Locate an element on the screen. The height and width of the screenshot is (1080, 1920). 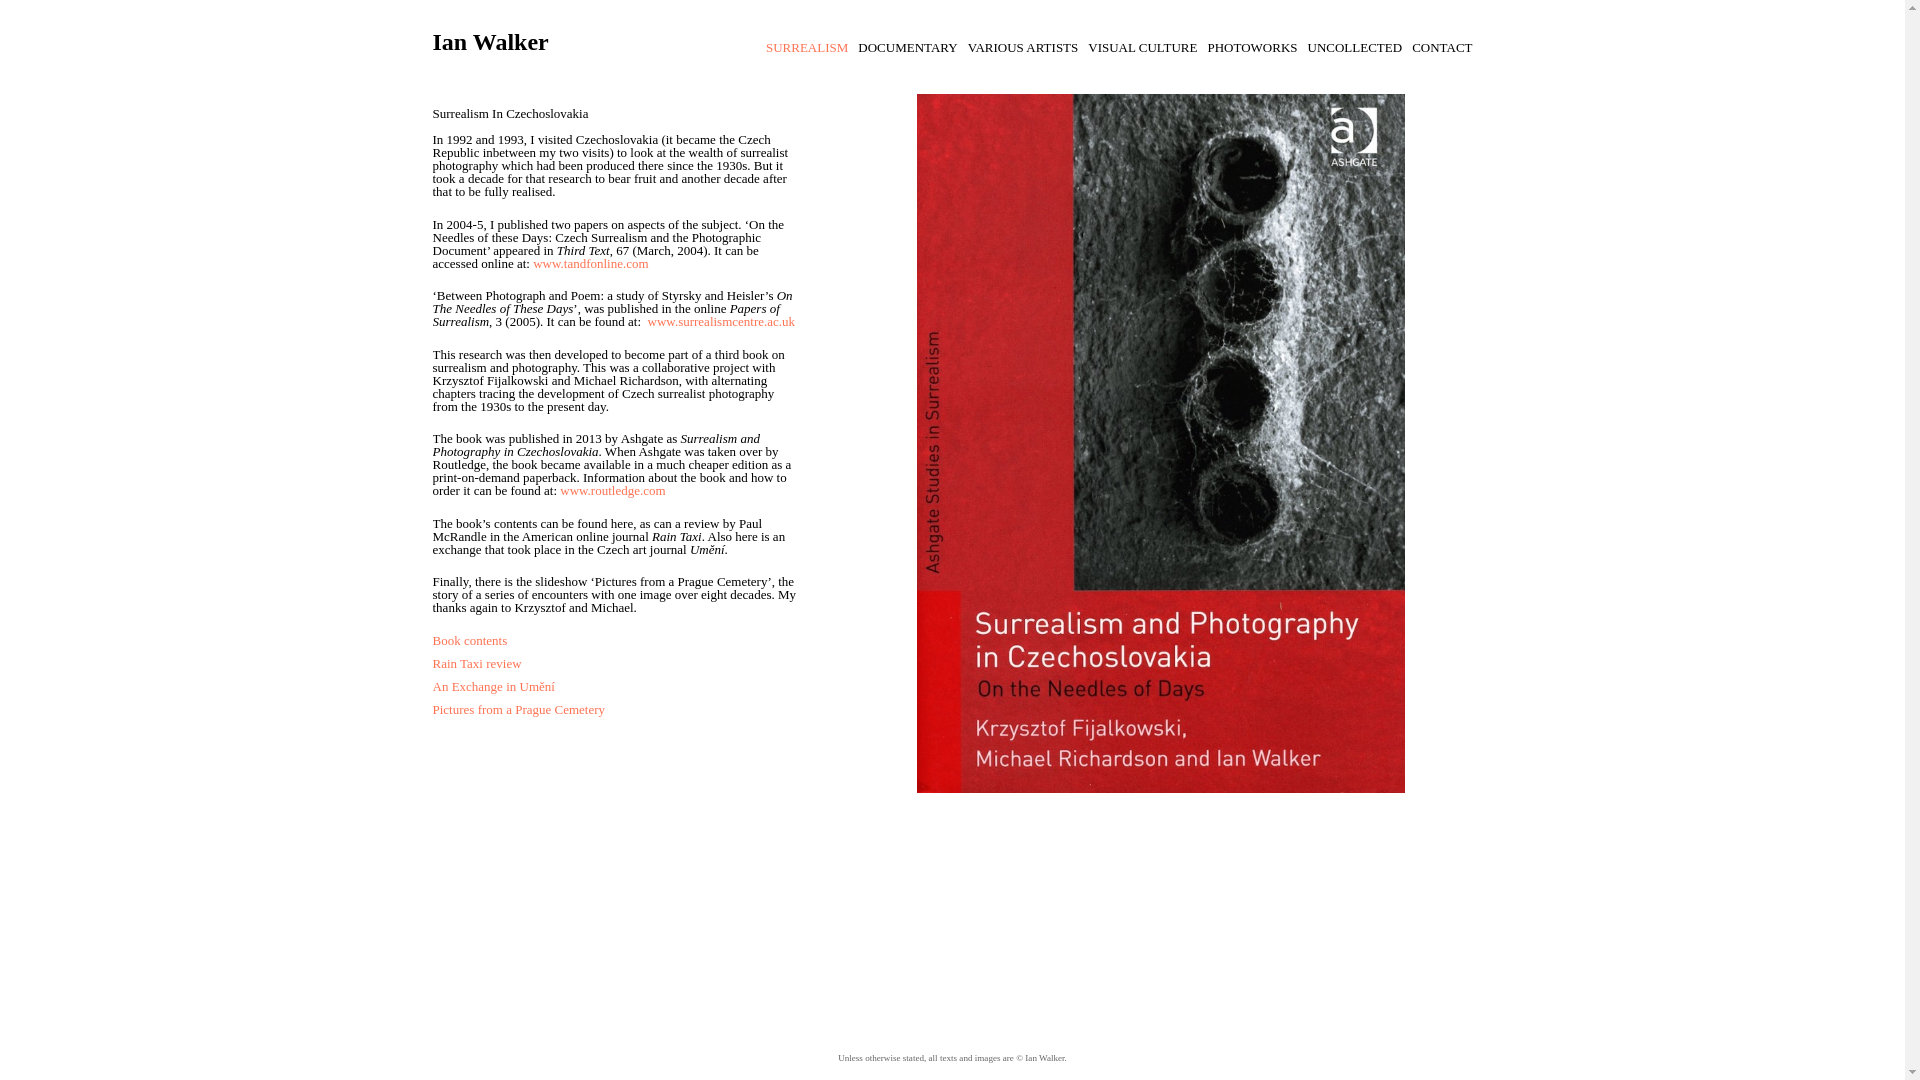
CONTACT is located at coordinates (1442, 48).